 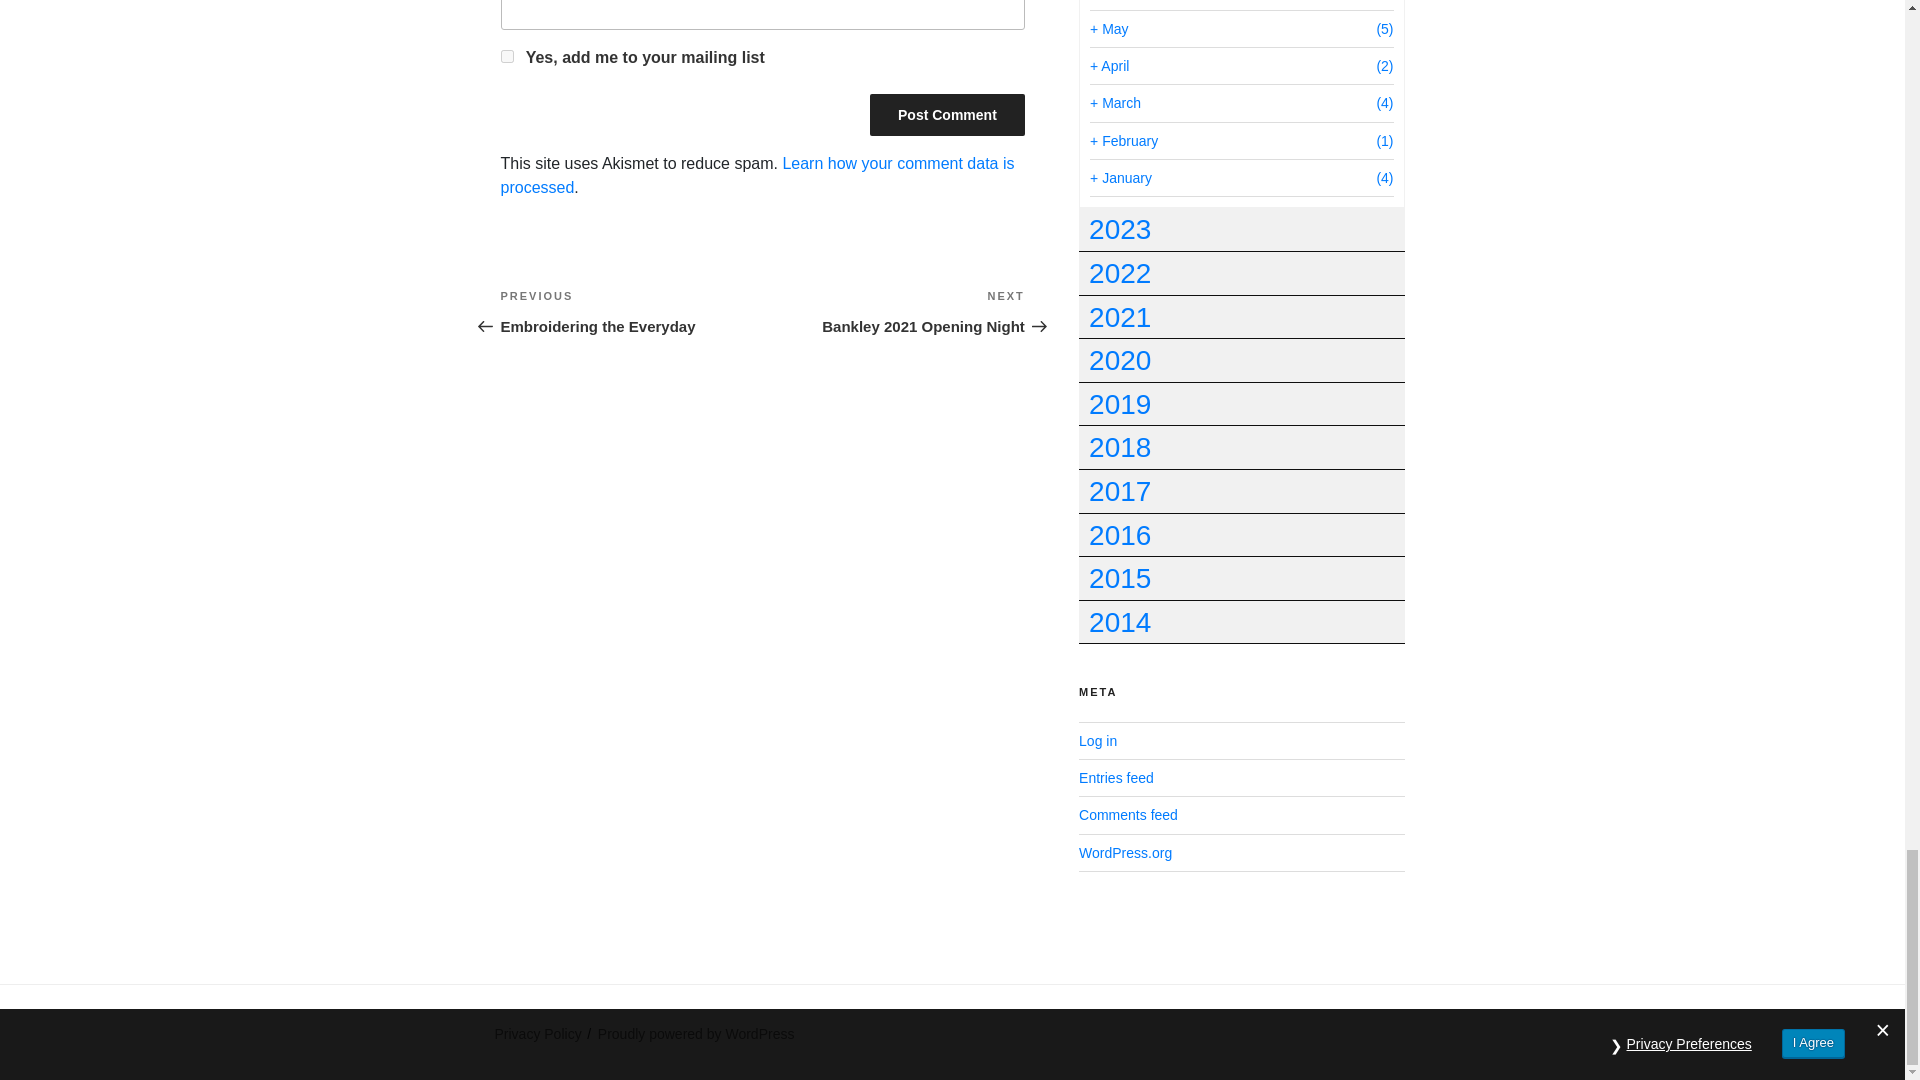 What do you see at coordinates (947, 114) in the screenshot?
I see `Post Comment` at bounding box center [947, 114].